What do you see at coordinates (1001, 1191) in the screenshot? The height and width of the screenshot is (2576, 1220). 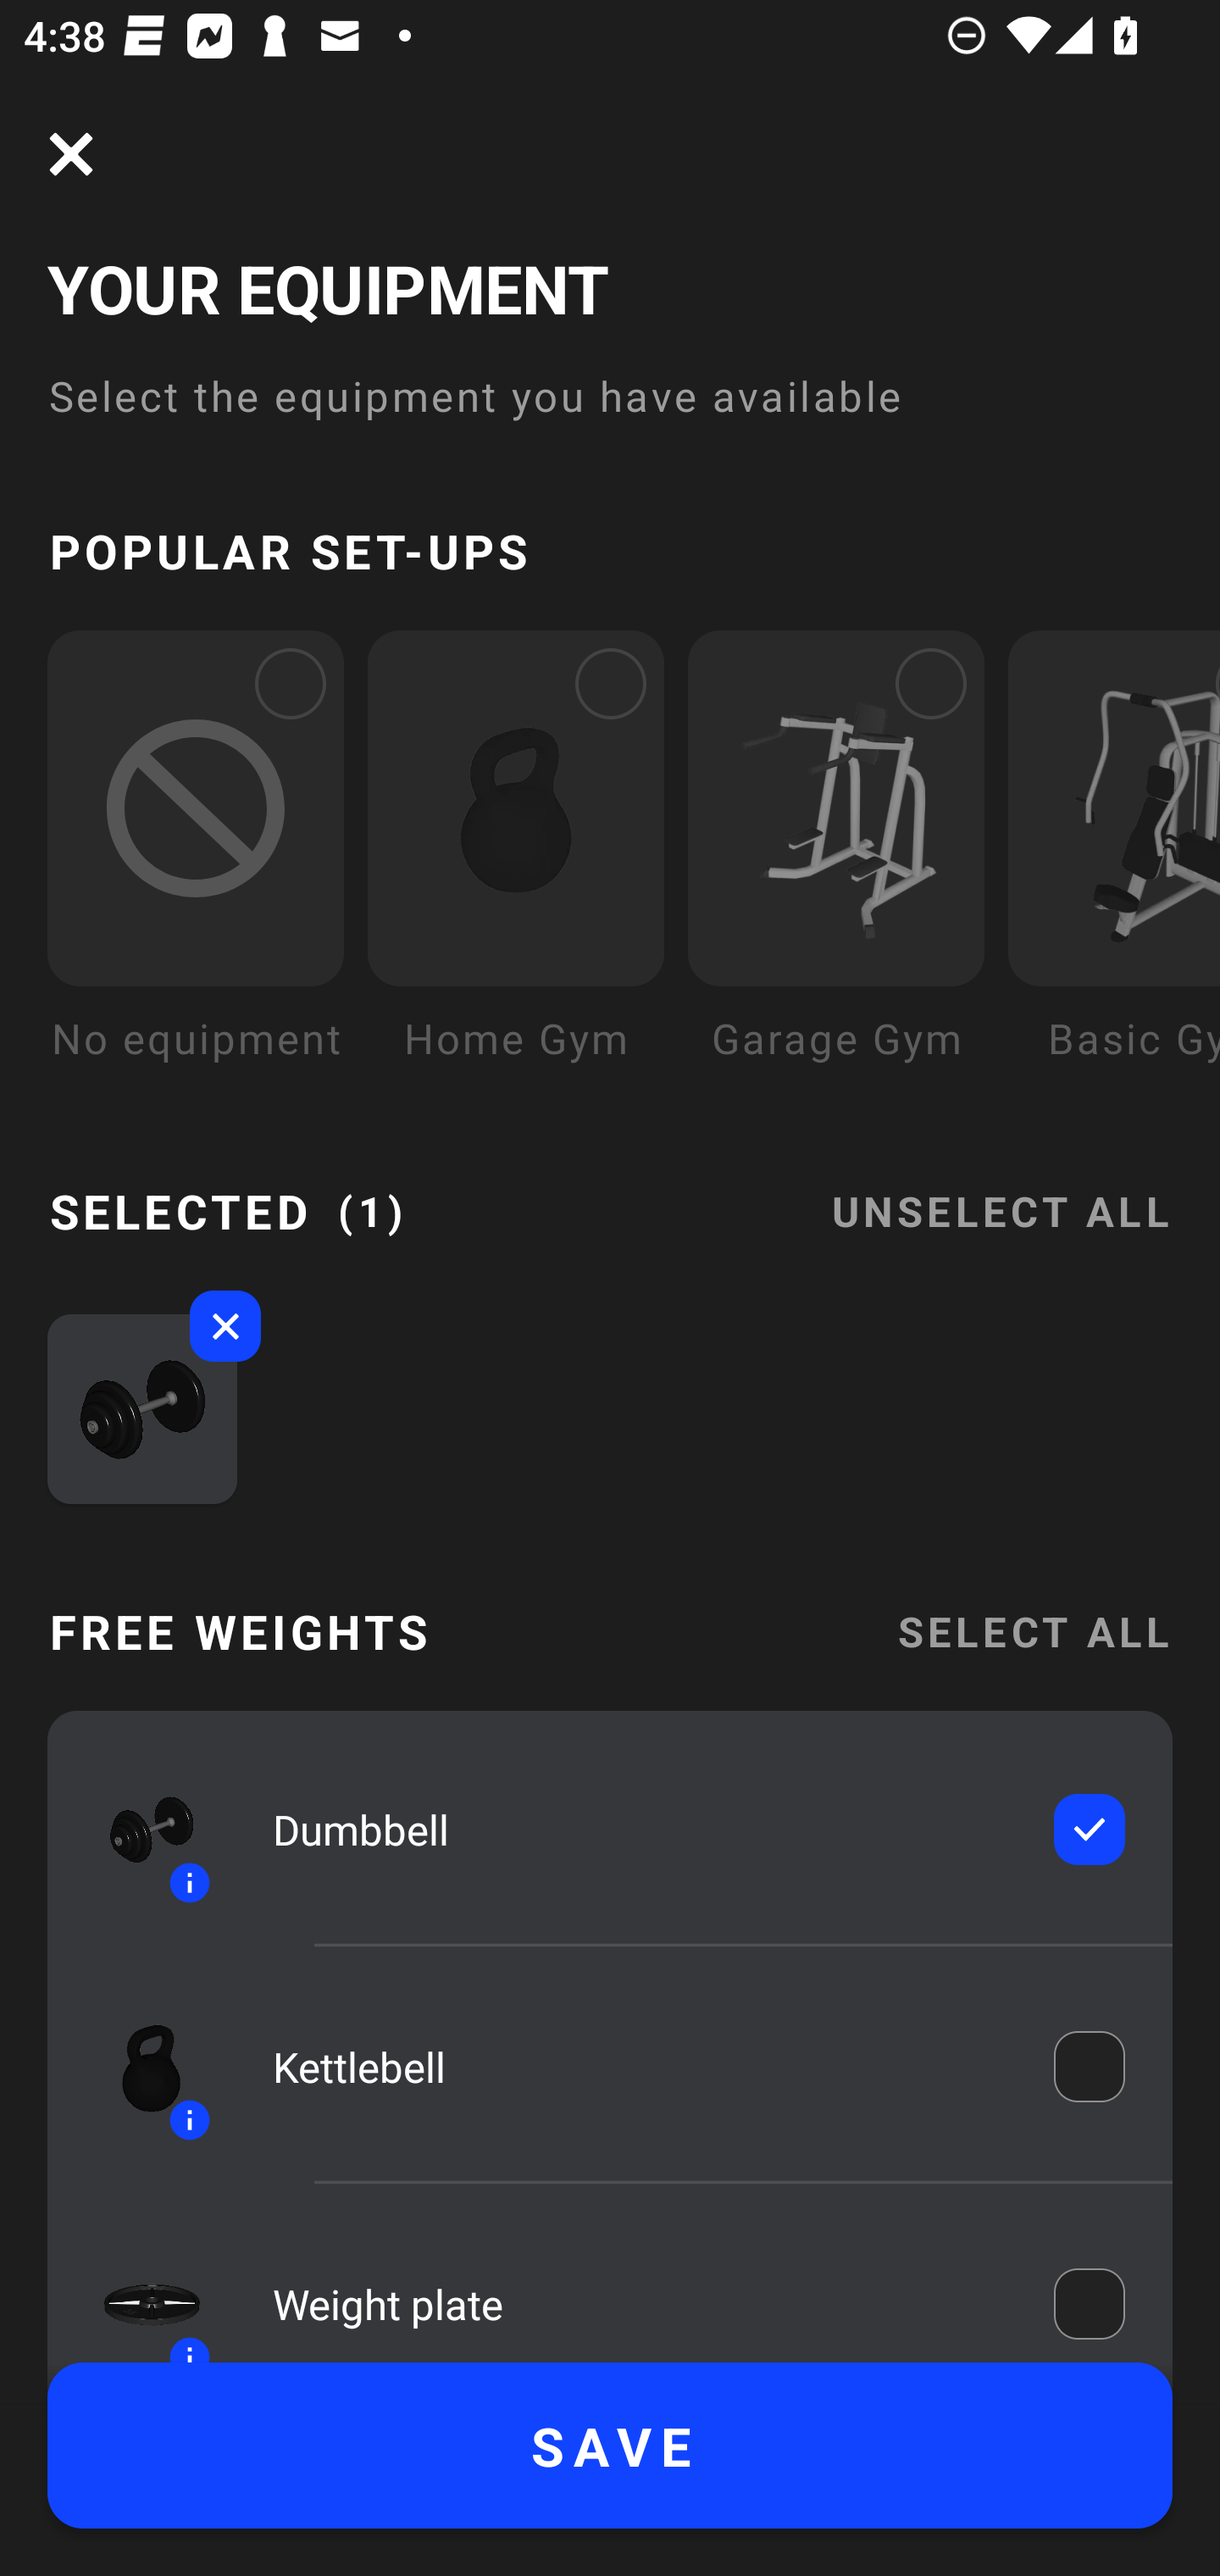 I see `UNSELECT ALL` at bounding box center [1001, 1191].